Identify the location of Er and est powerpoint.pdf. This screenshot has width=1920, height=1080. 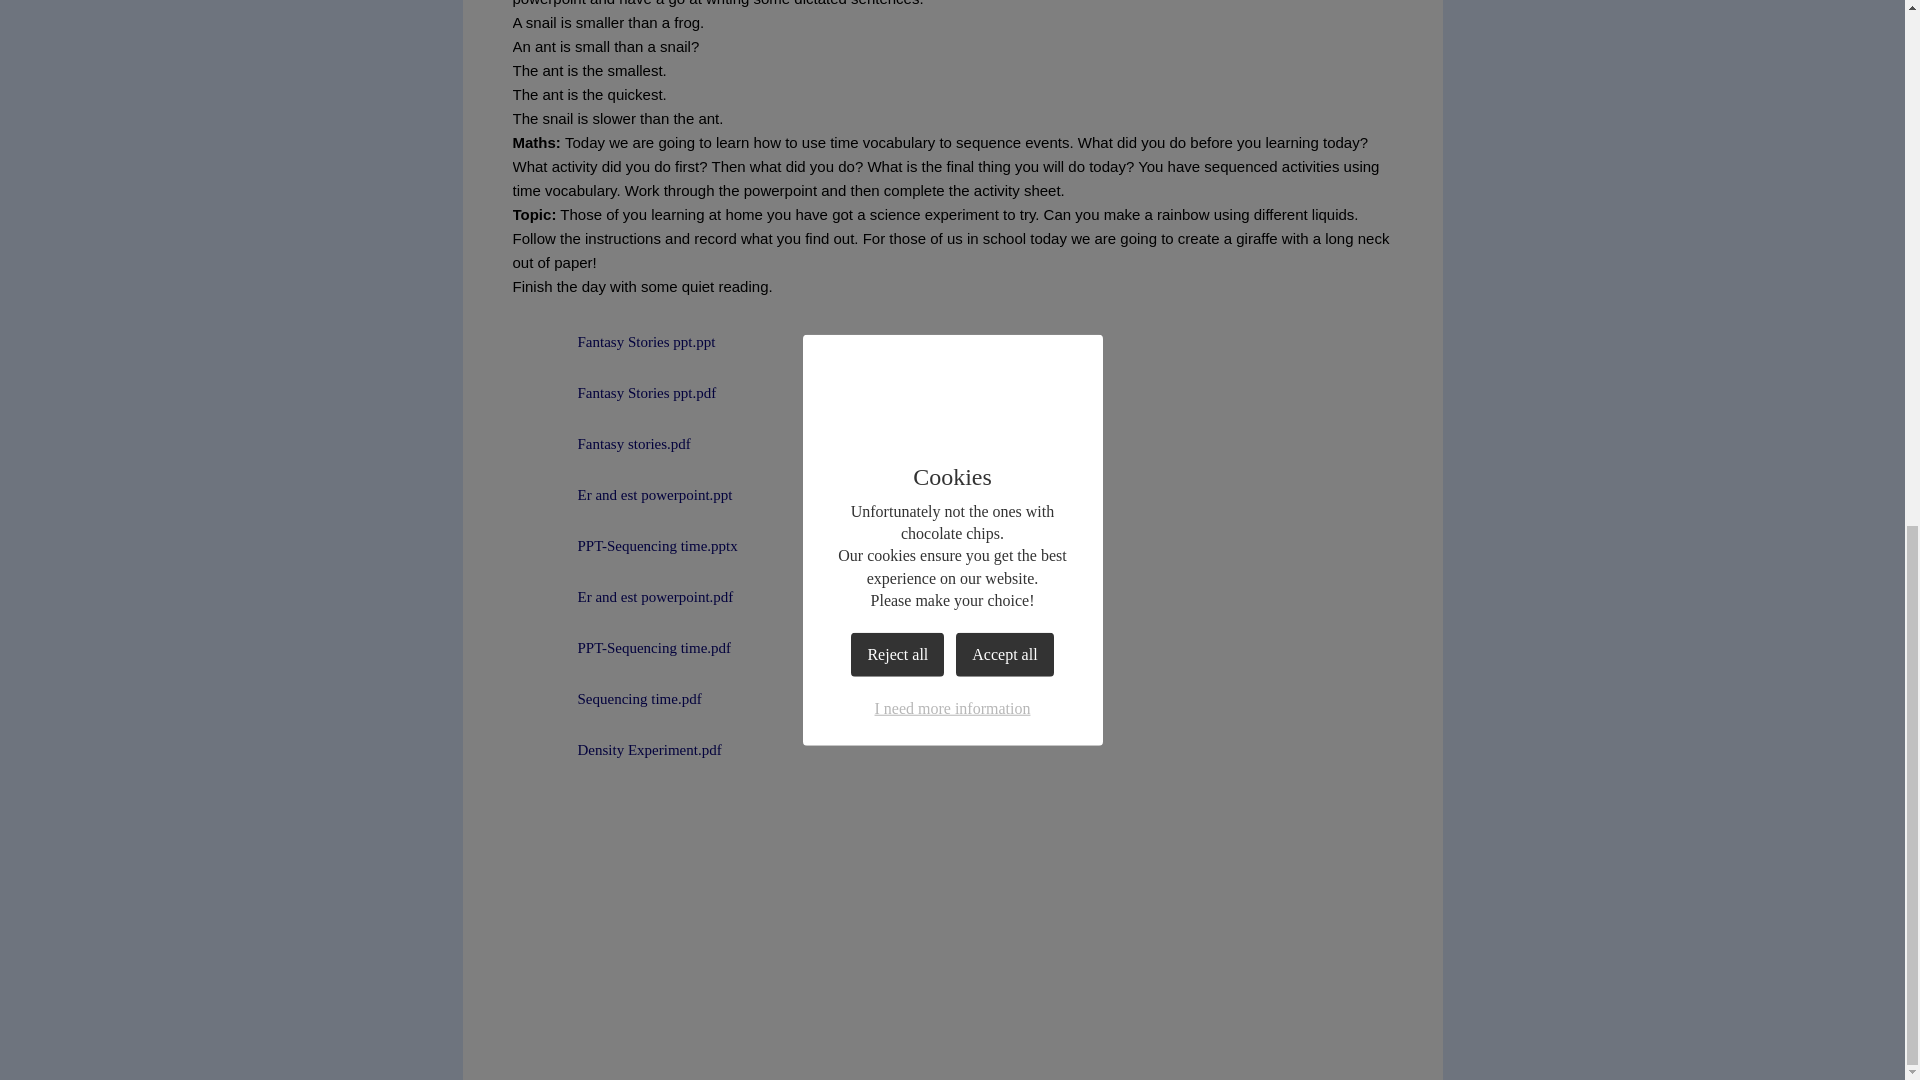
(622, 596).